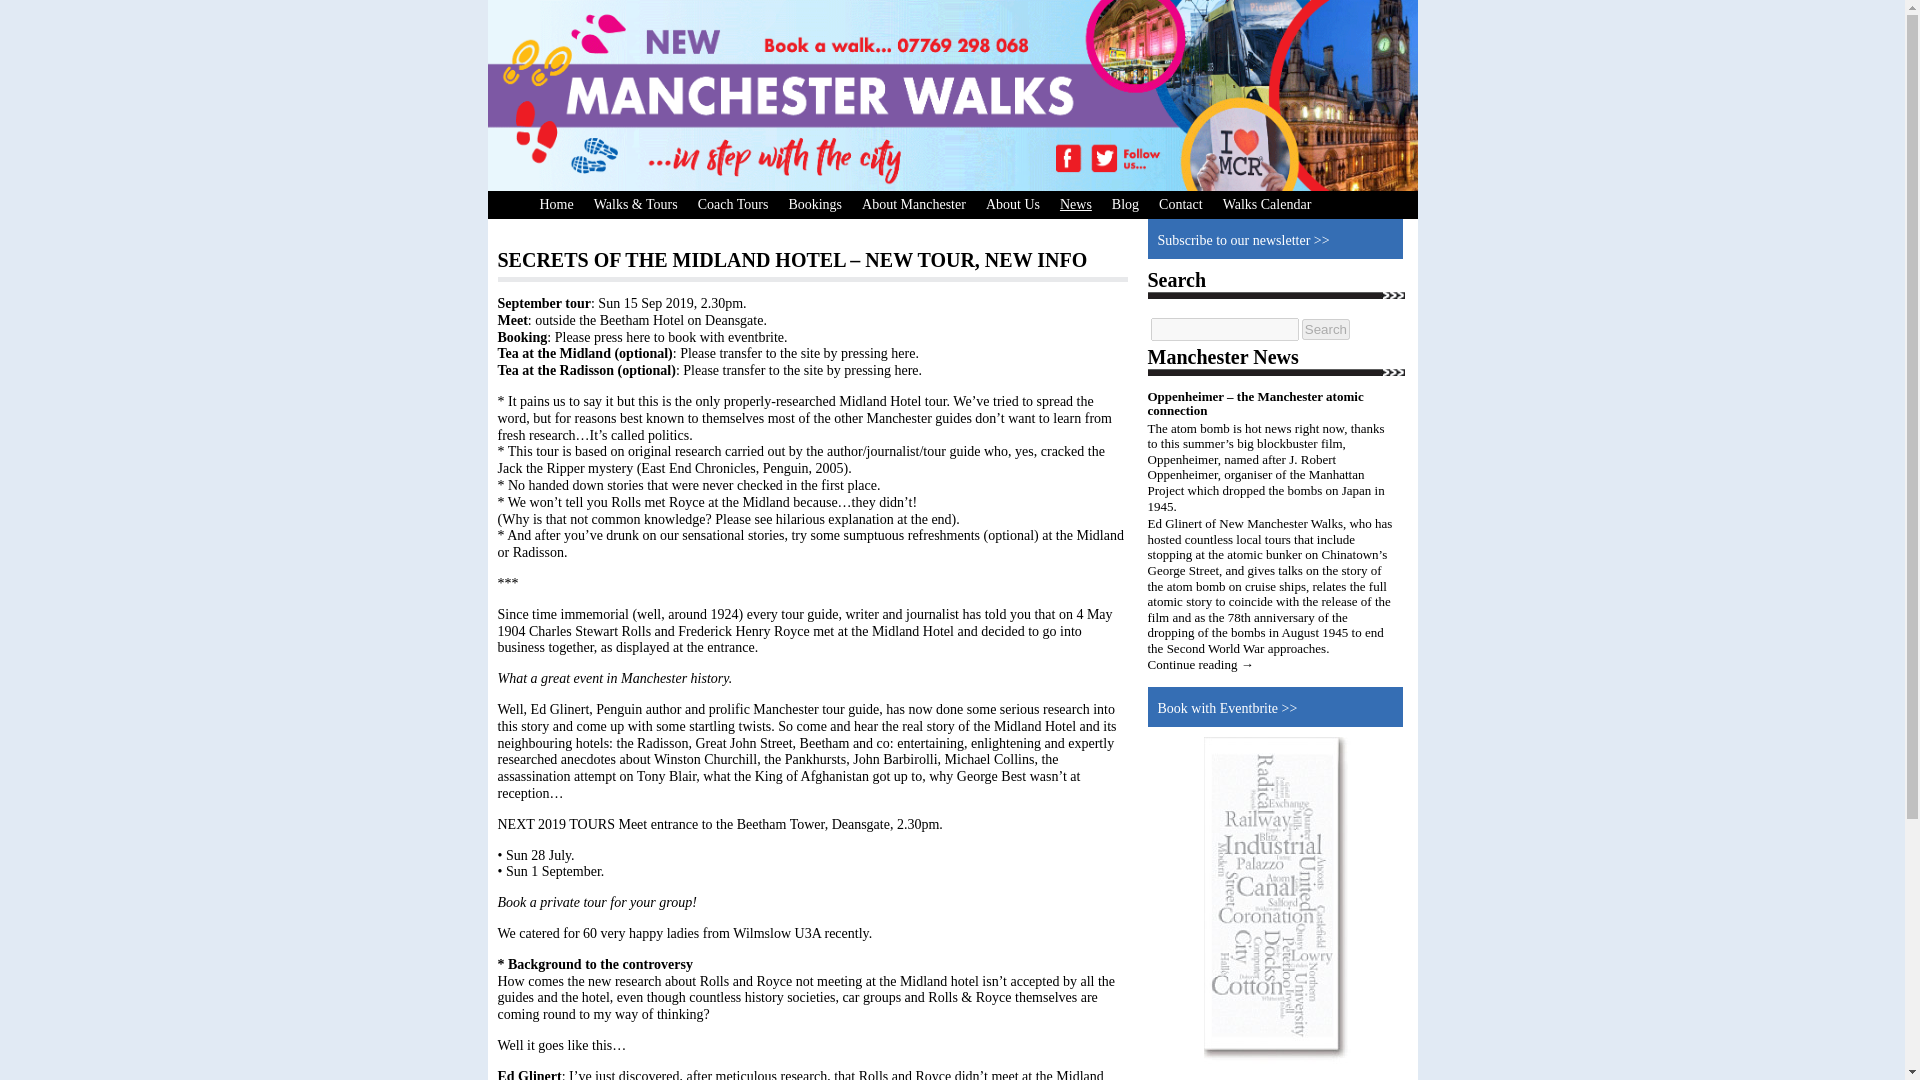 The height and width of the screenshot is (1080, 1920). Describe the element at coordinates (1180, 205) in the screenshot. I see `Contact` at that location.